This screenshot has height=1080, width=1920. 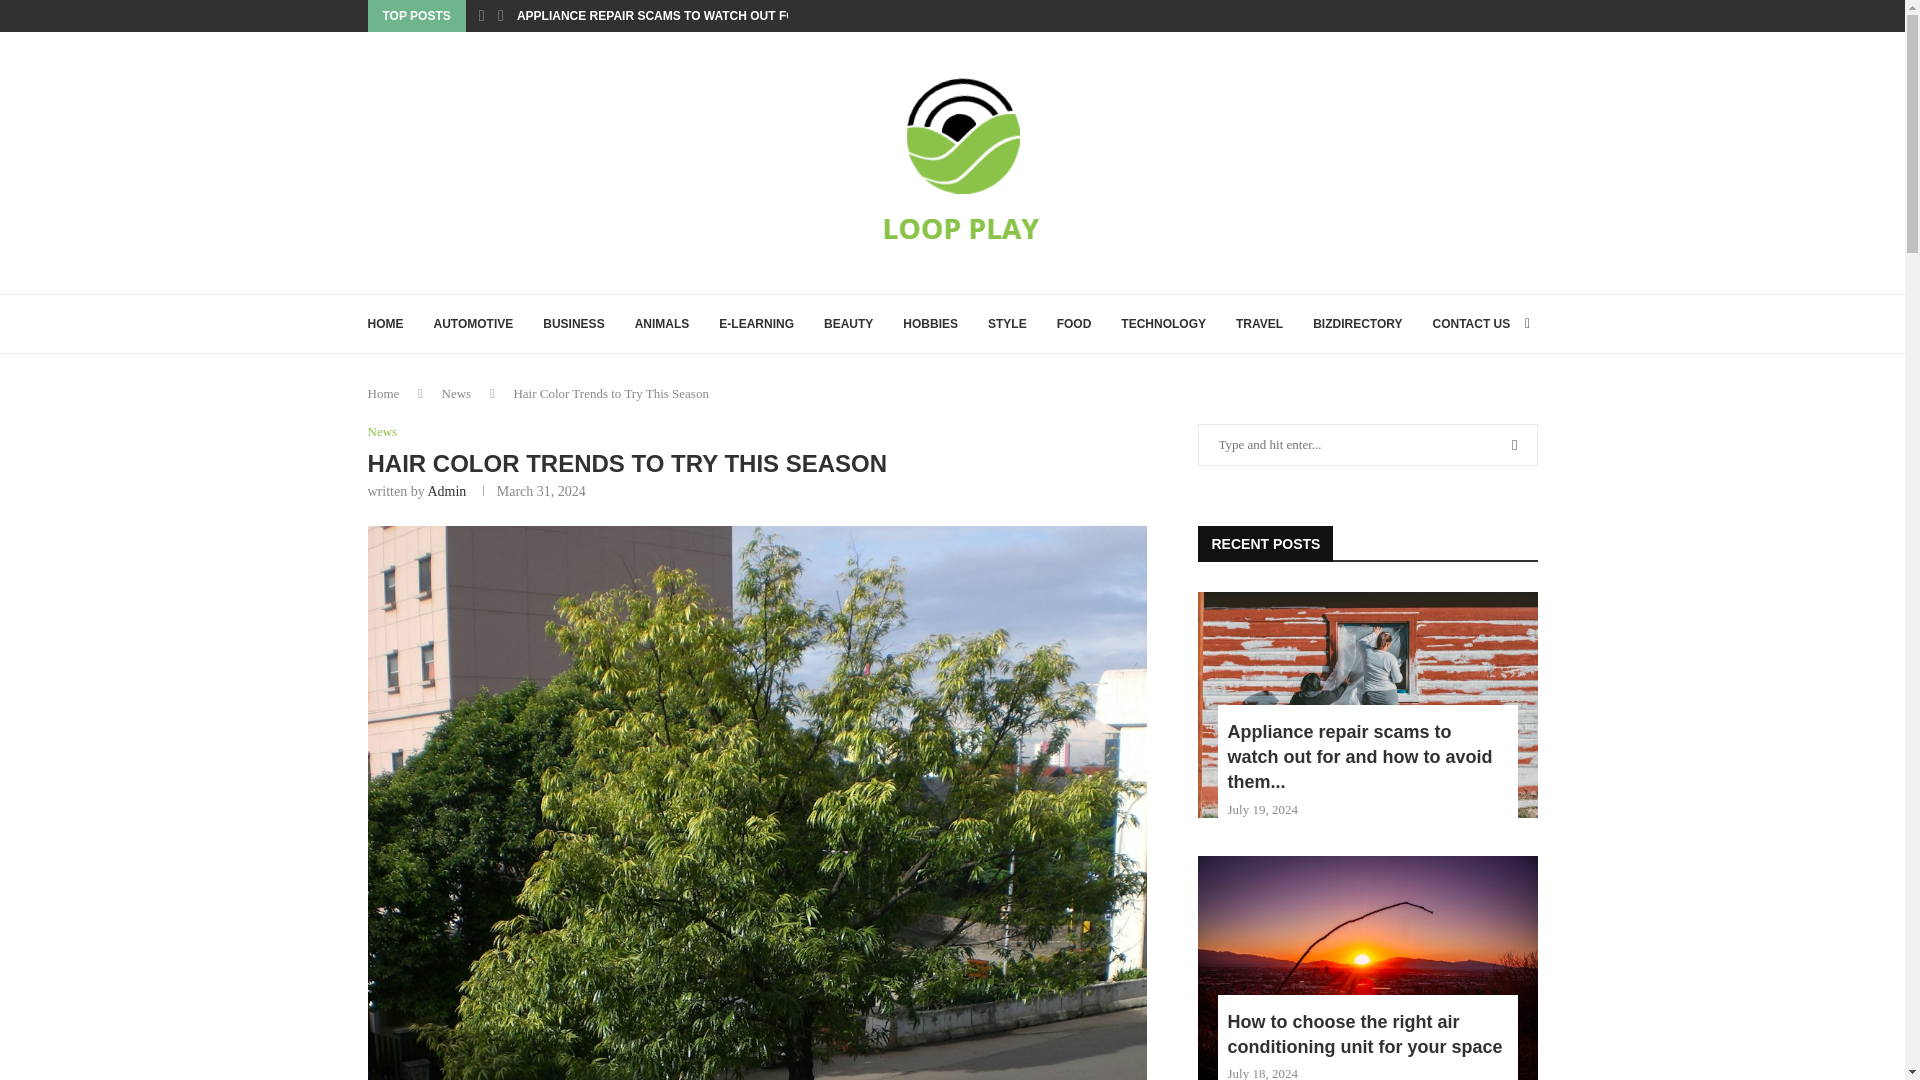 I want to click on AUTOMOTIVE, so click(x=474, y=324).